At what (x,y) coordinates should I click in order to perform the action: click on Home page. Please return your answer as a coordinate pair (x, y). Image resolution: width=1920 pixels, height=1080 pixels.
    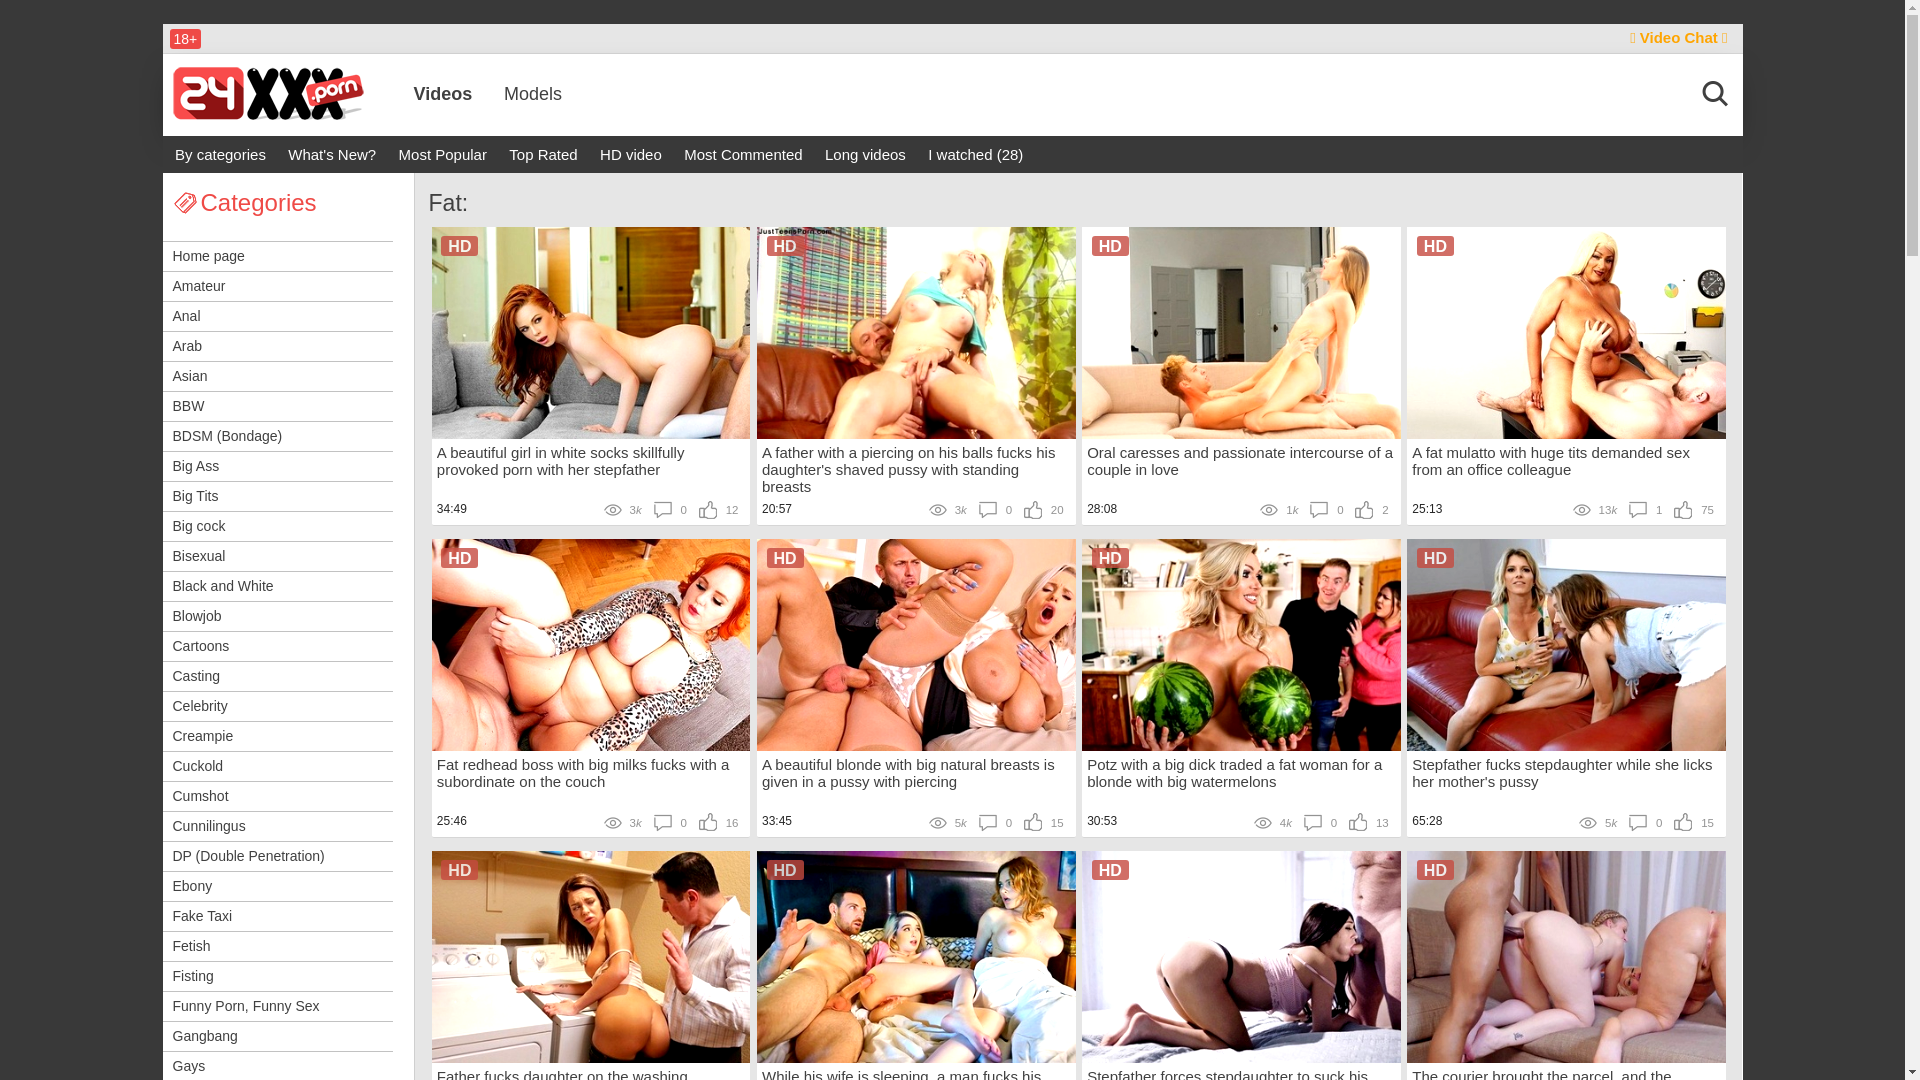
    Looking at the image, I should click on (278, 256).